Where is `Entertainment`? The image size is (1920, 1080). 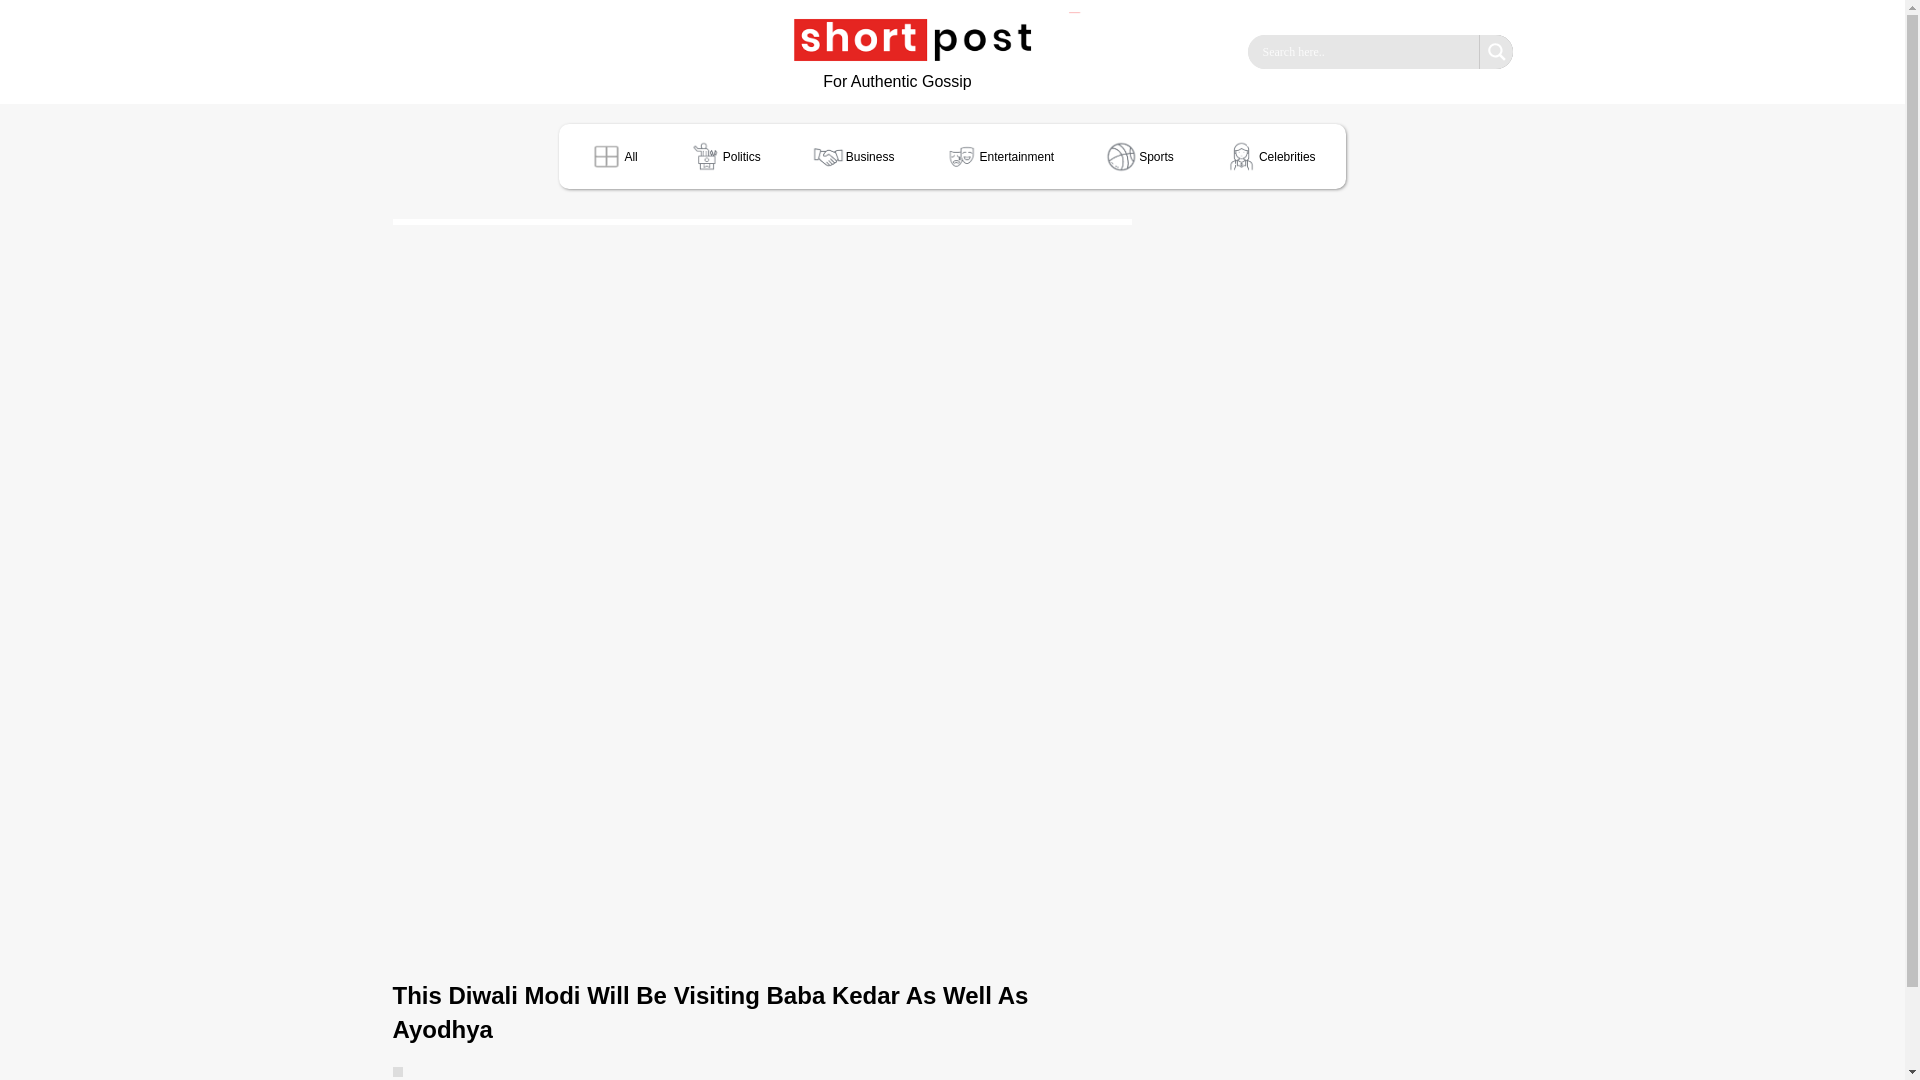
Entertainment is located at coordinates (998, 156).